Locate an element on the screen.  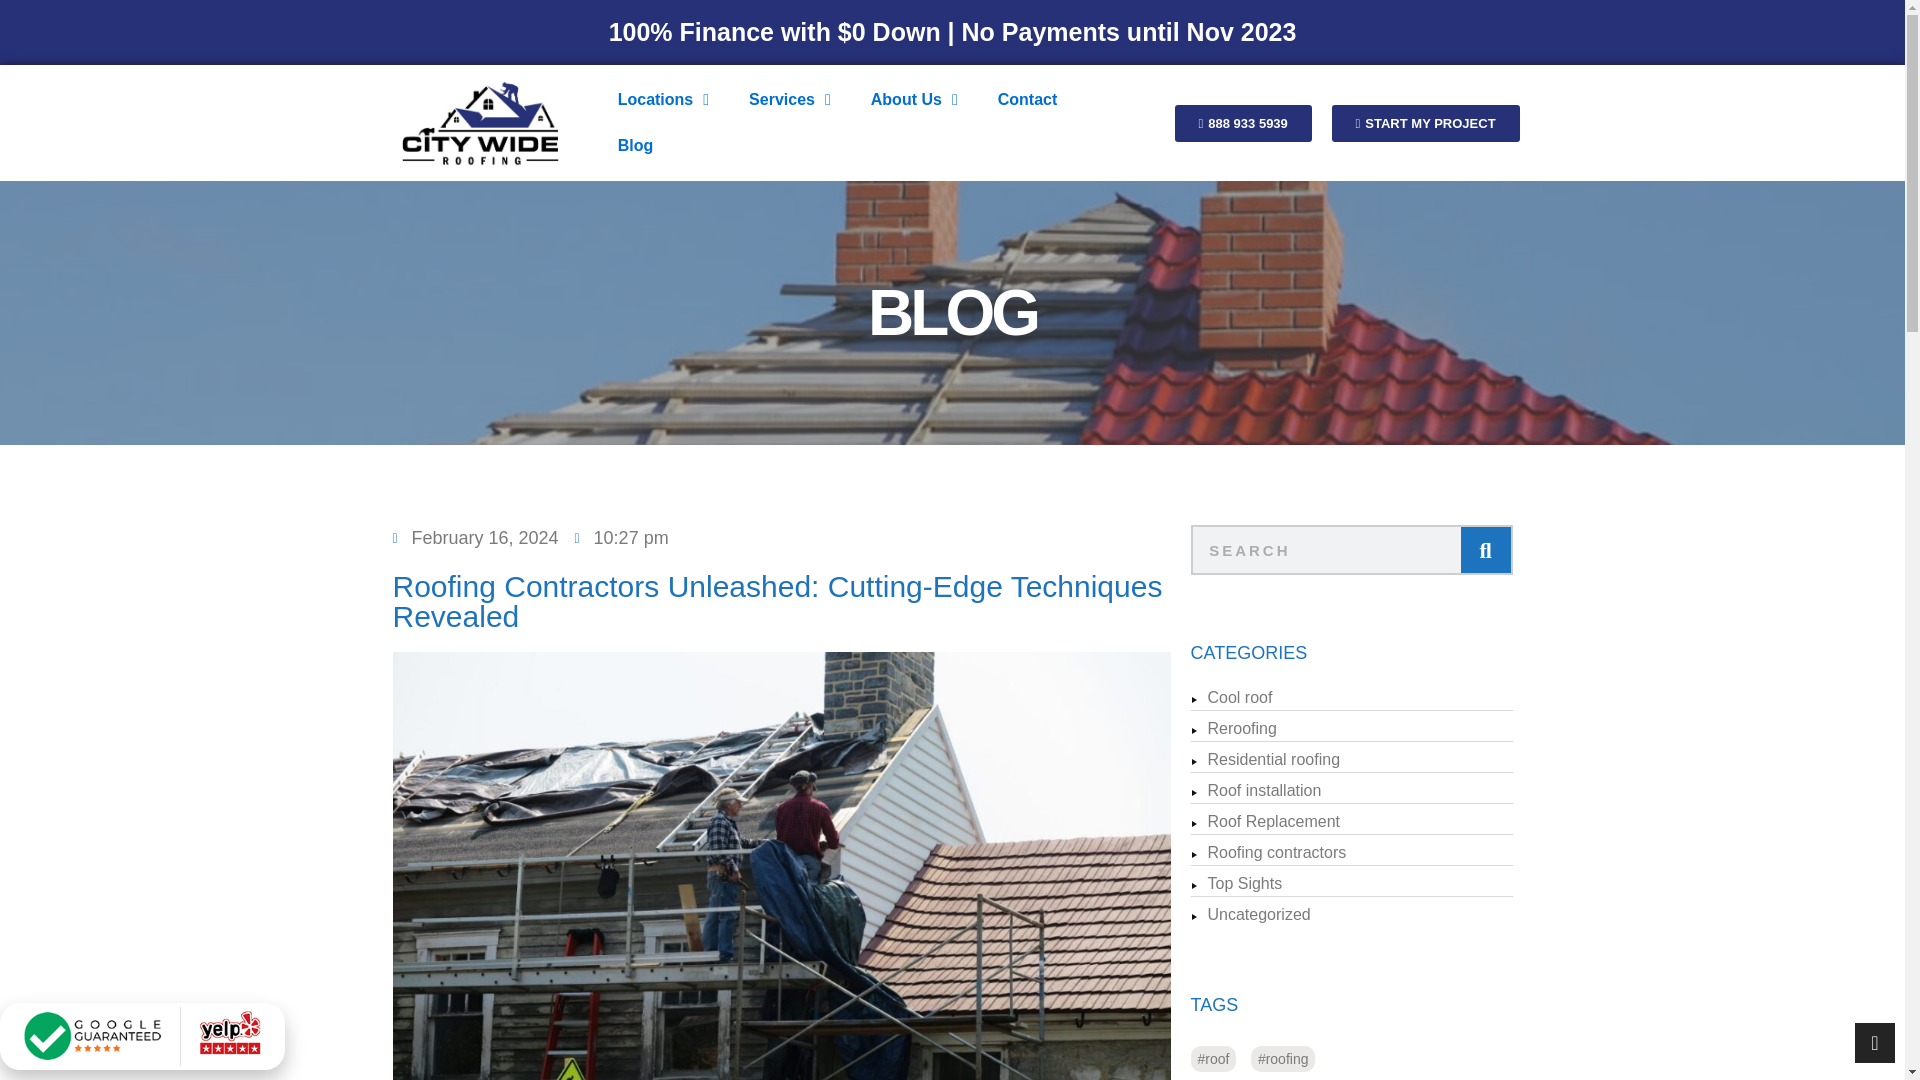
About Us is located at coordinates (914, 100).